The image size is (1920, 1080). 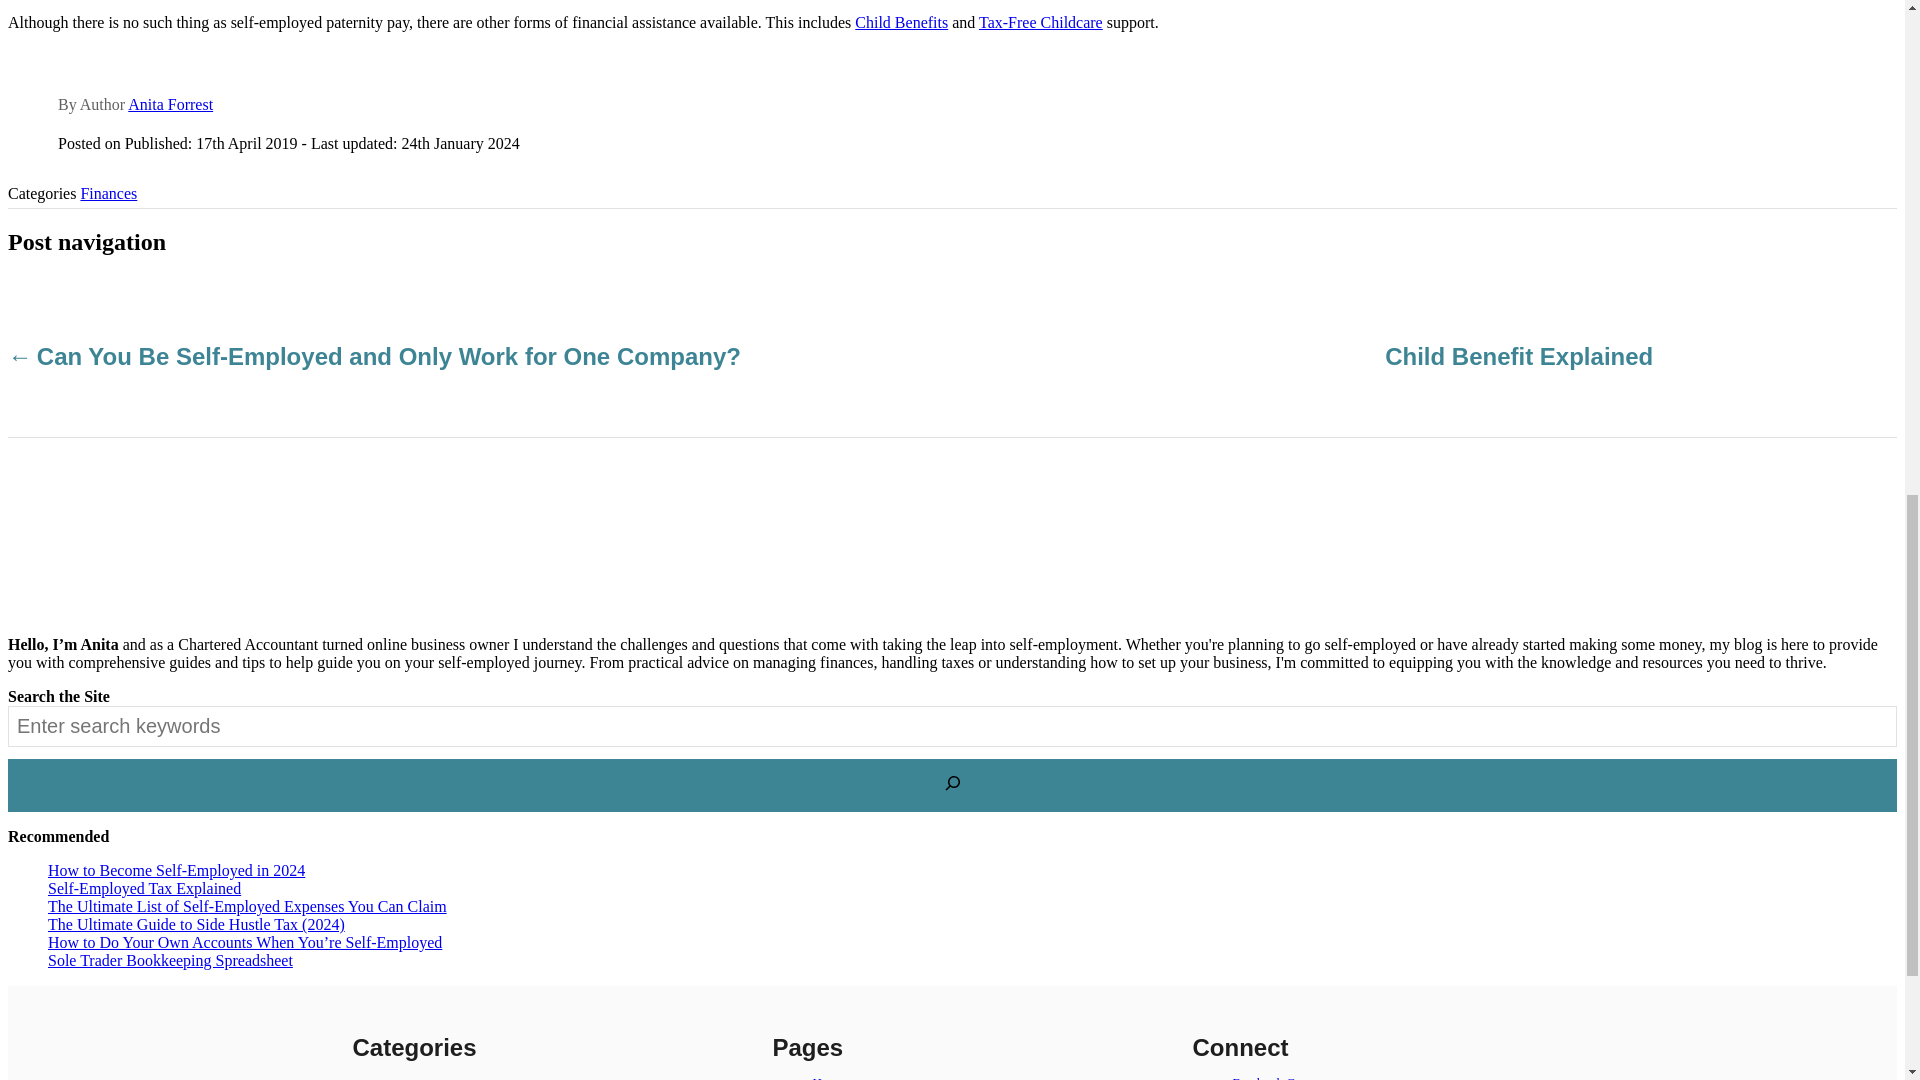 I want to click on The Ultimate List of Self-Employed Expenses You Can Claim, so click(x=248, y=906).